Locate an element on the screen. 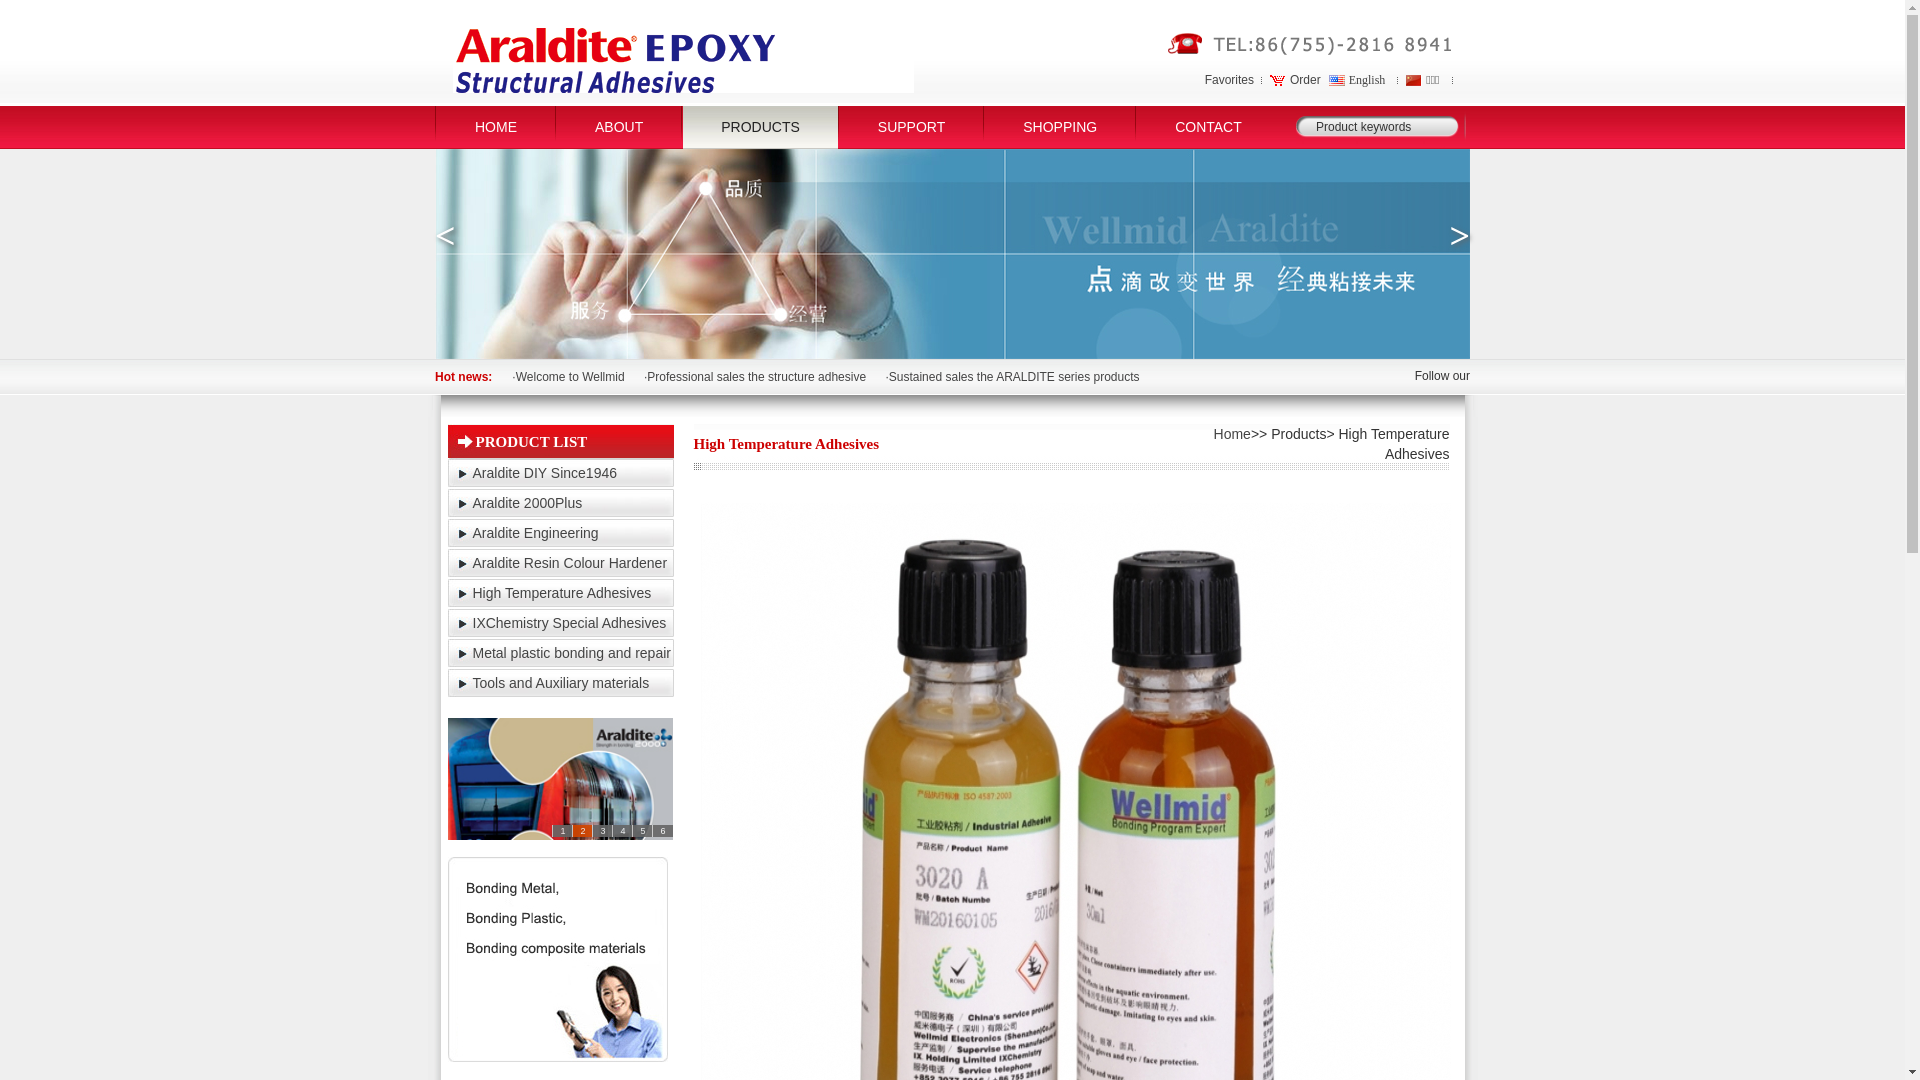  Home is located at coordinates (1232, 434).